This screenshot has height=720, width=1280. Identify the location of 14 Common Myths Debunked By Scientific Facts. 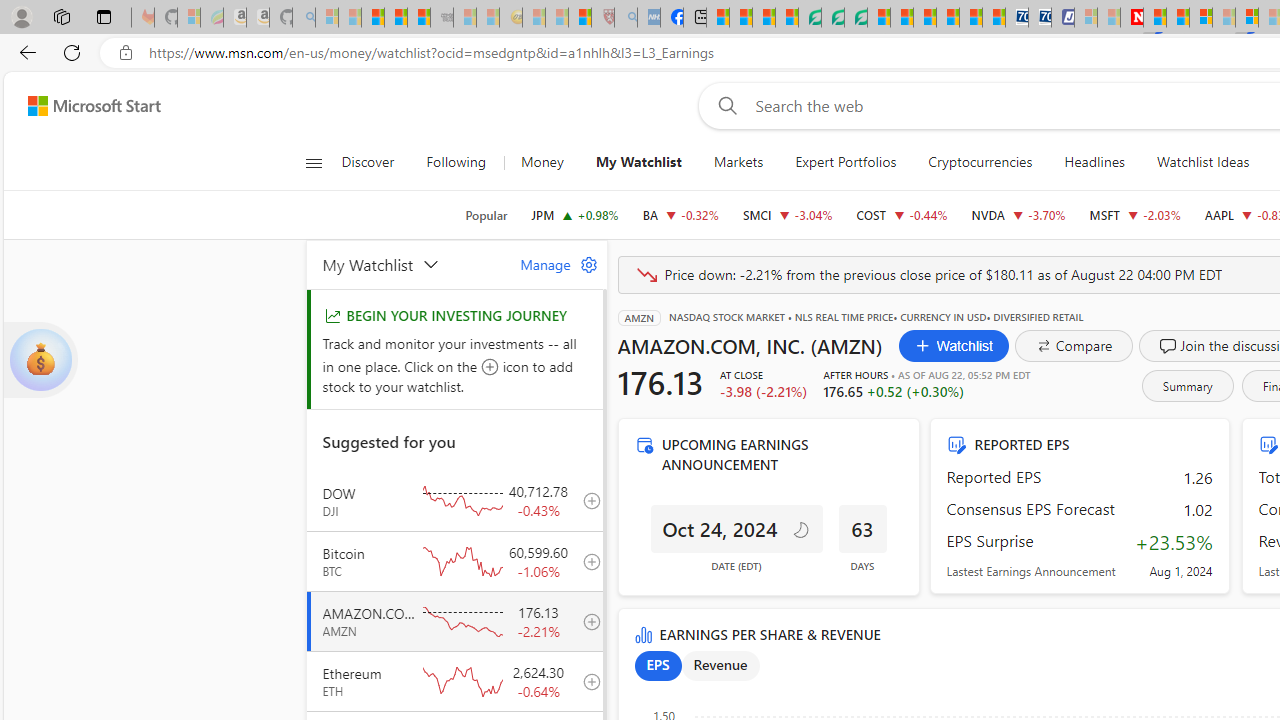
(1178, 18).